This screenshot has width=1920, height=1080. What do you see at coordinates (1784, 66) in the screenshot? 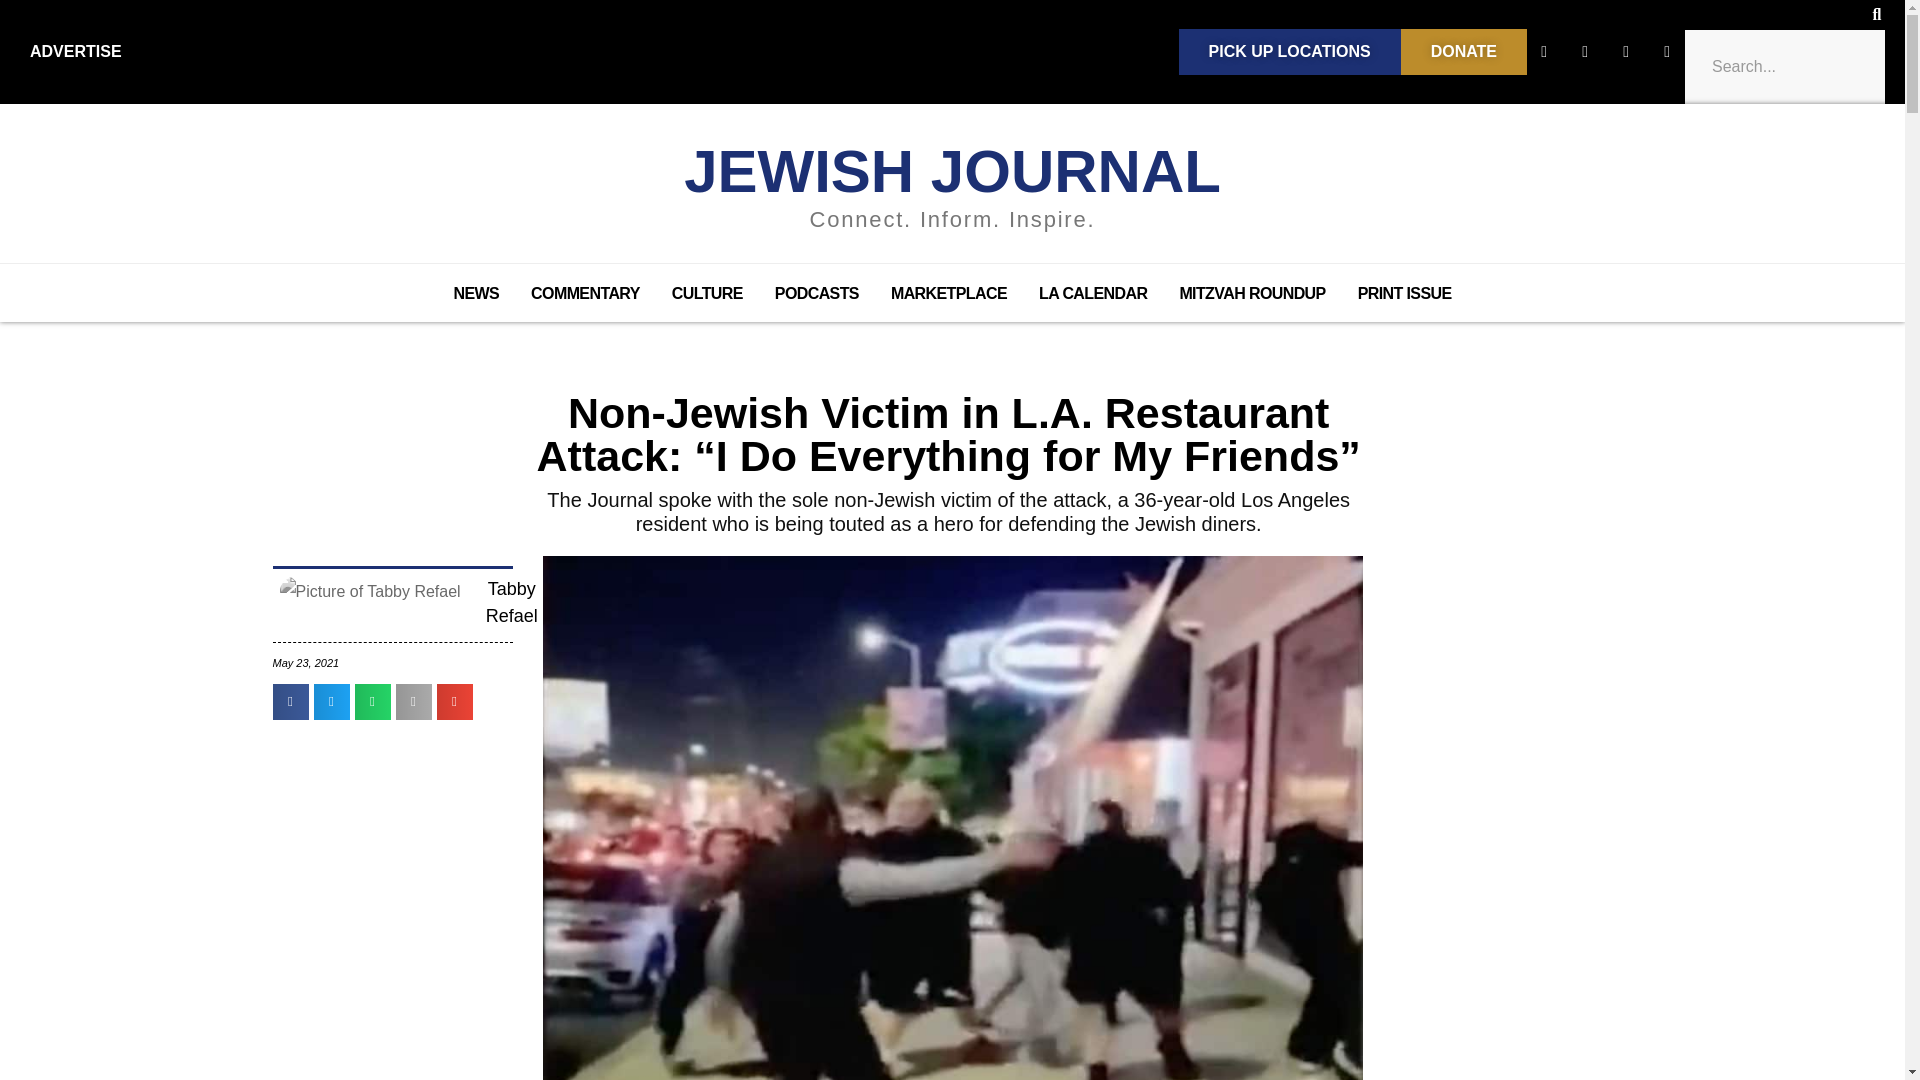
I see `Search` at bounding box center [1784, 66].